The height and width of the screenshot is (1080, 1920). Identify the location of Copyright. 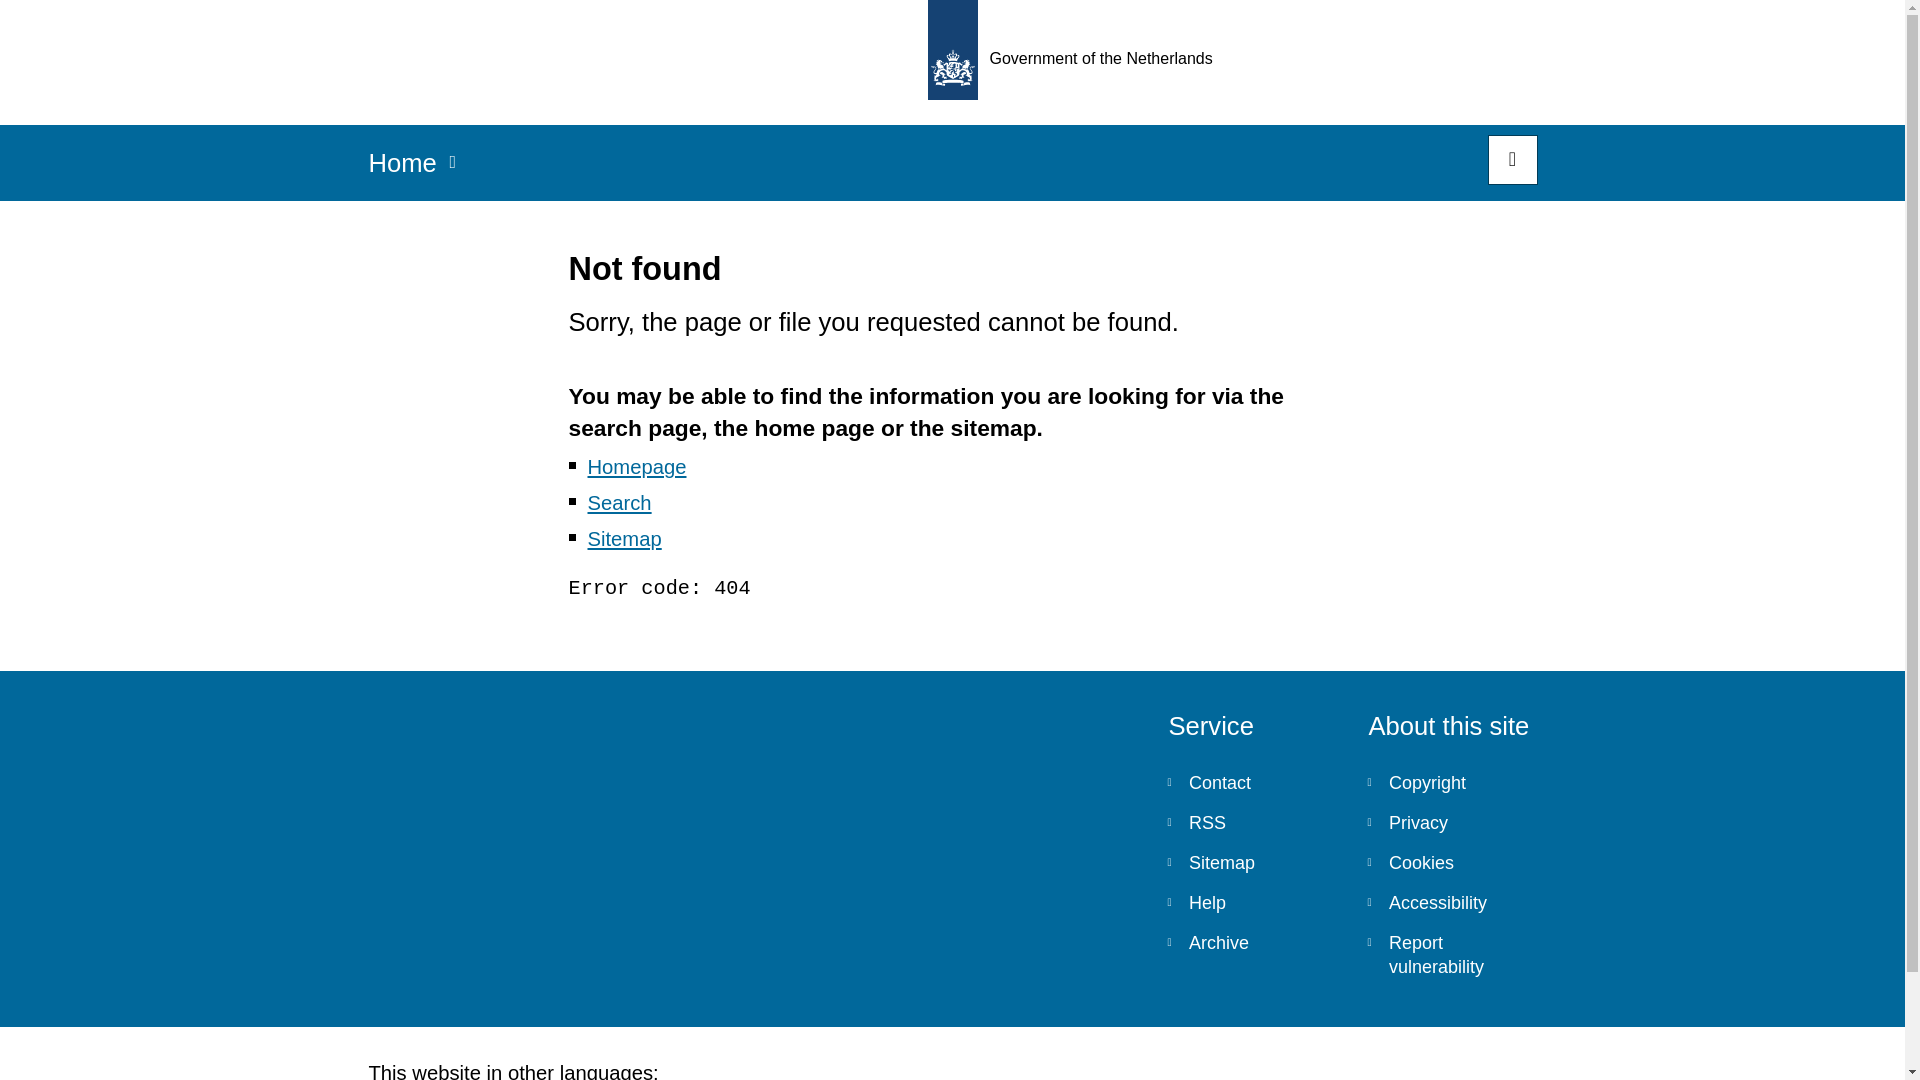
(1452, 782).